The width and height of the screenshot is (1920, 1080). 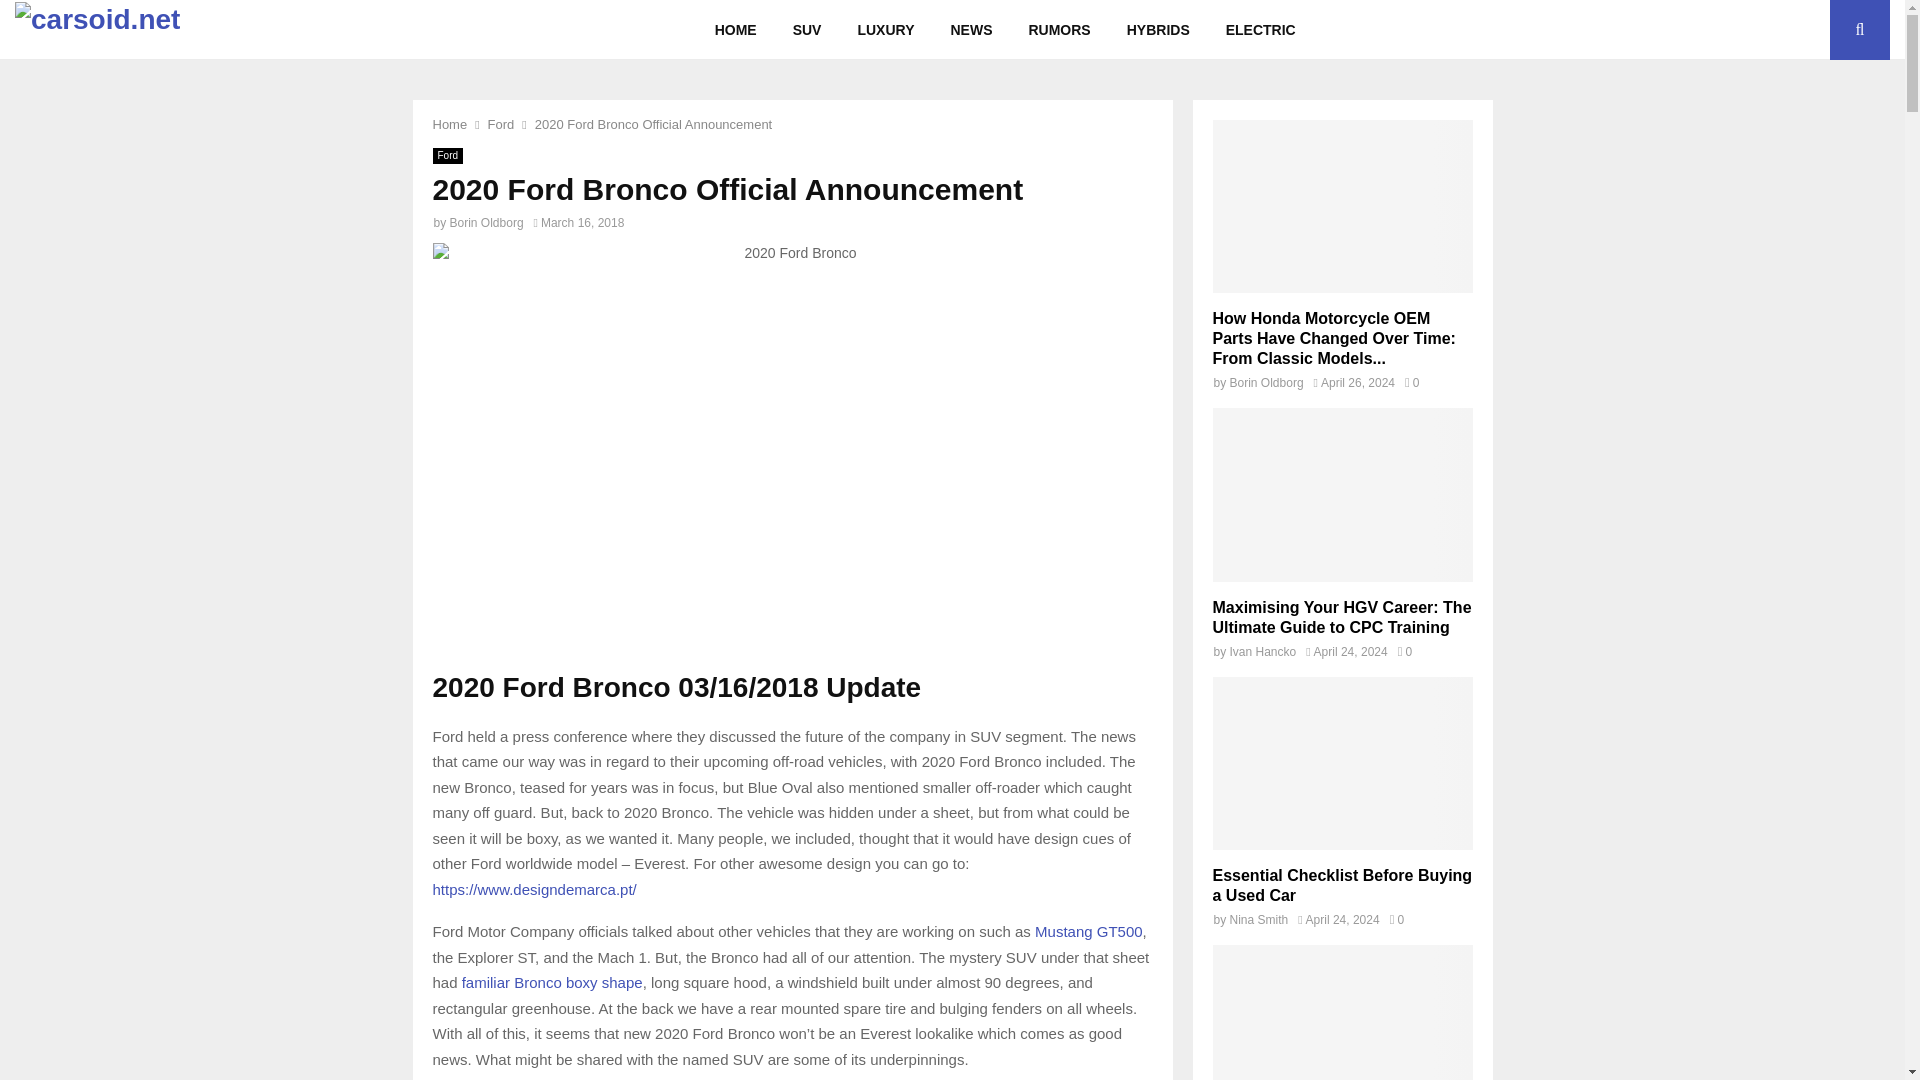 I want to click on  Essential Checklist Before Buying a Used Car , so click(x=1342, y=885).